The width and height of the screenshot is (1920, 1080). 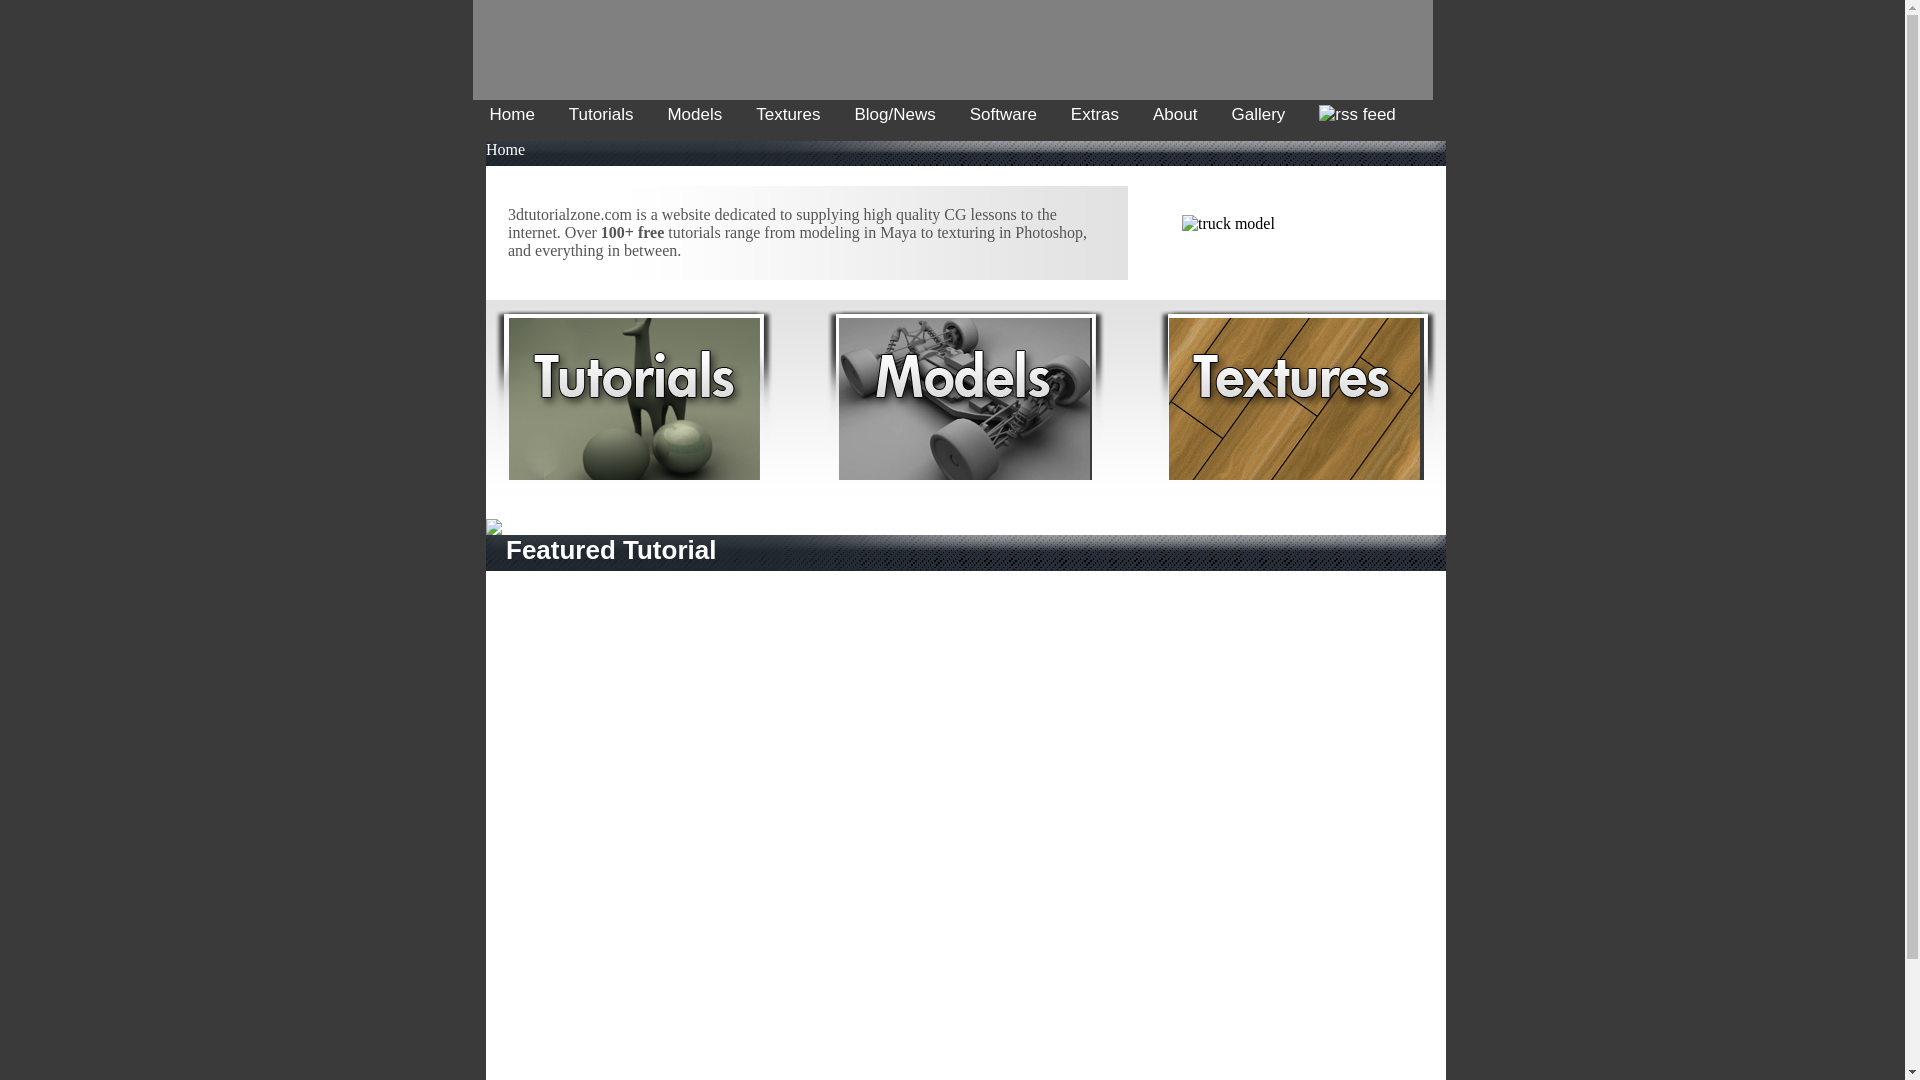 I want to click on Textures, so click(x=788, y=114).